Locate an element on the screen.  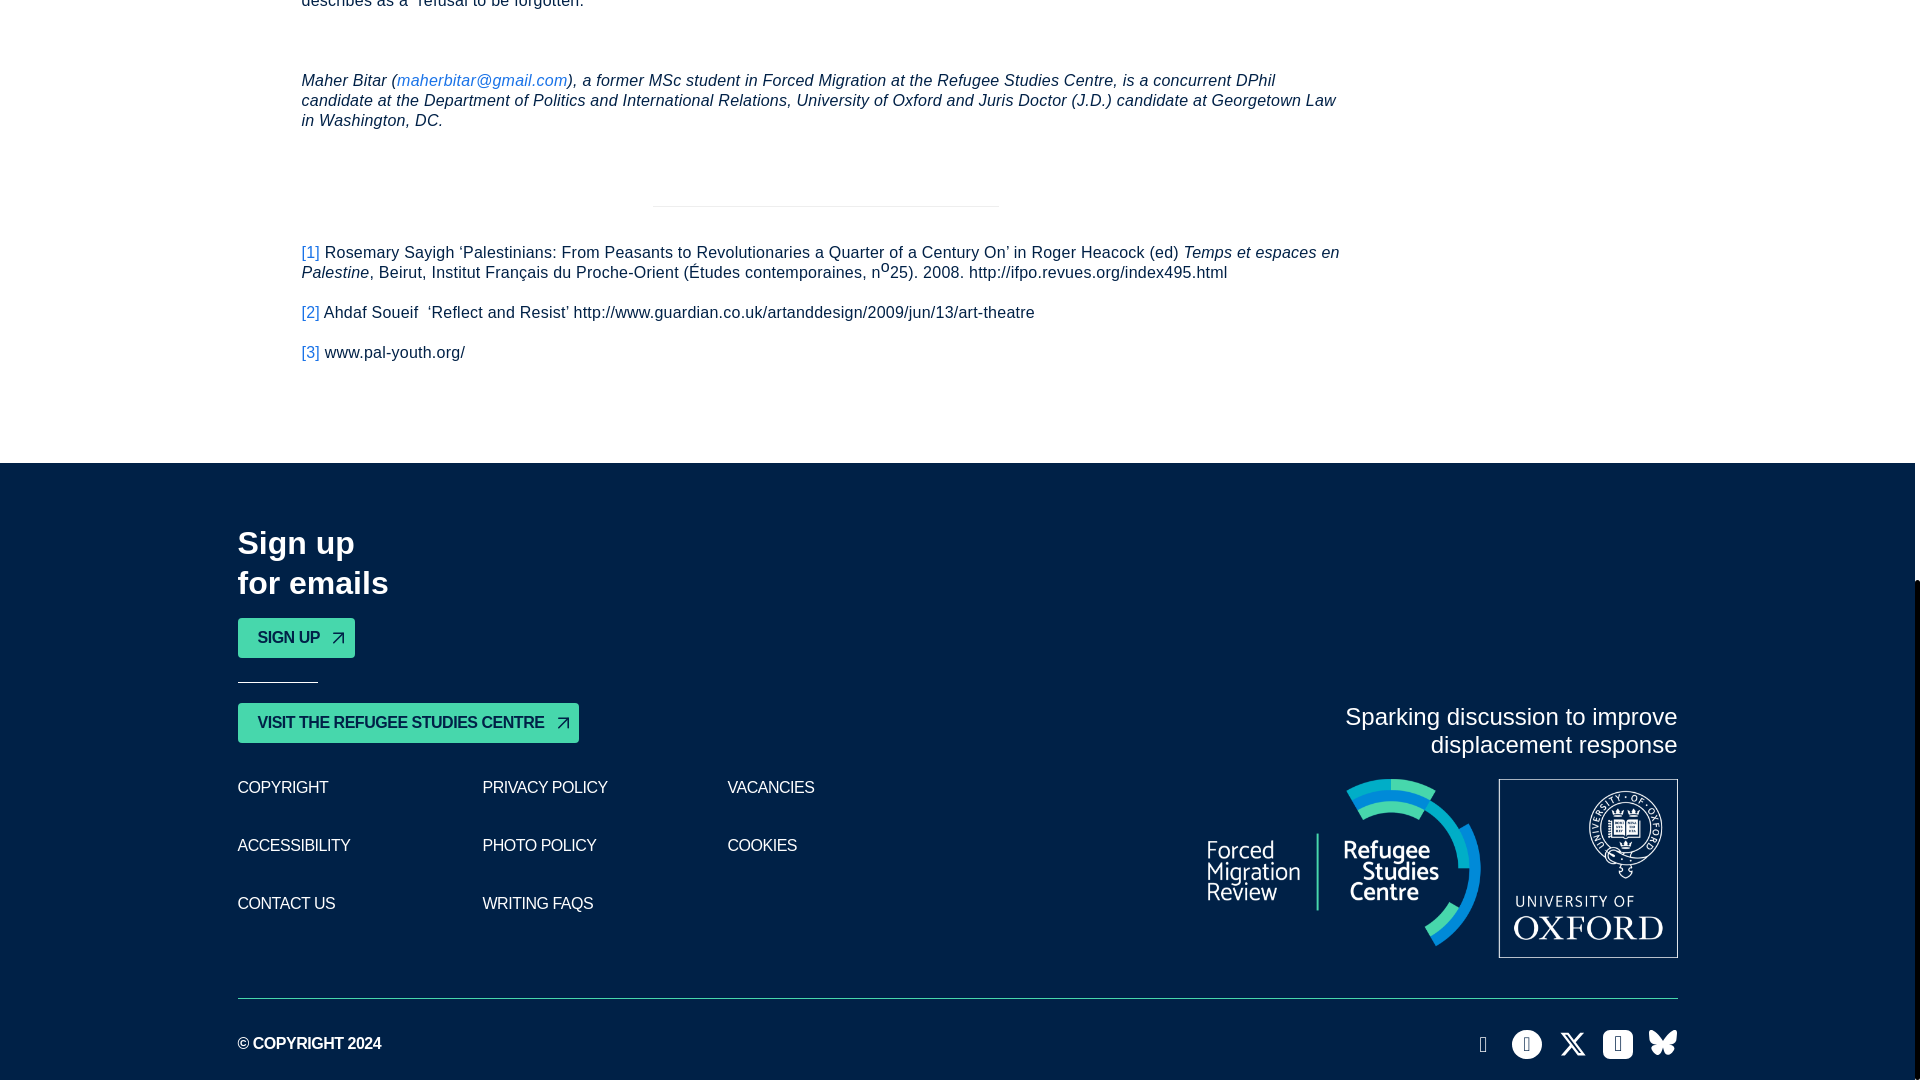
CONTACT US is located at coordinates (287, 904).